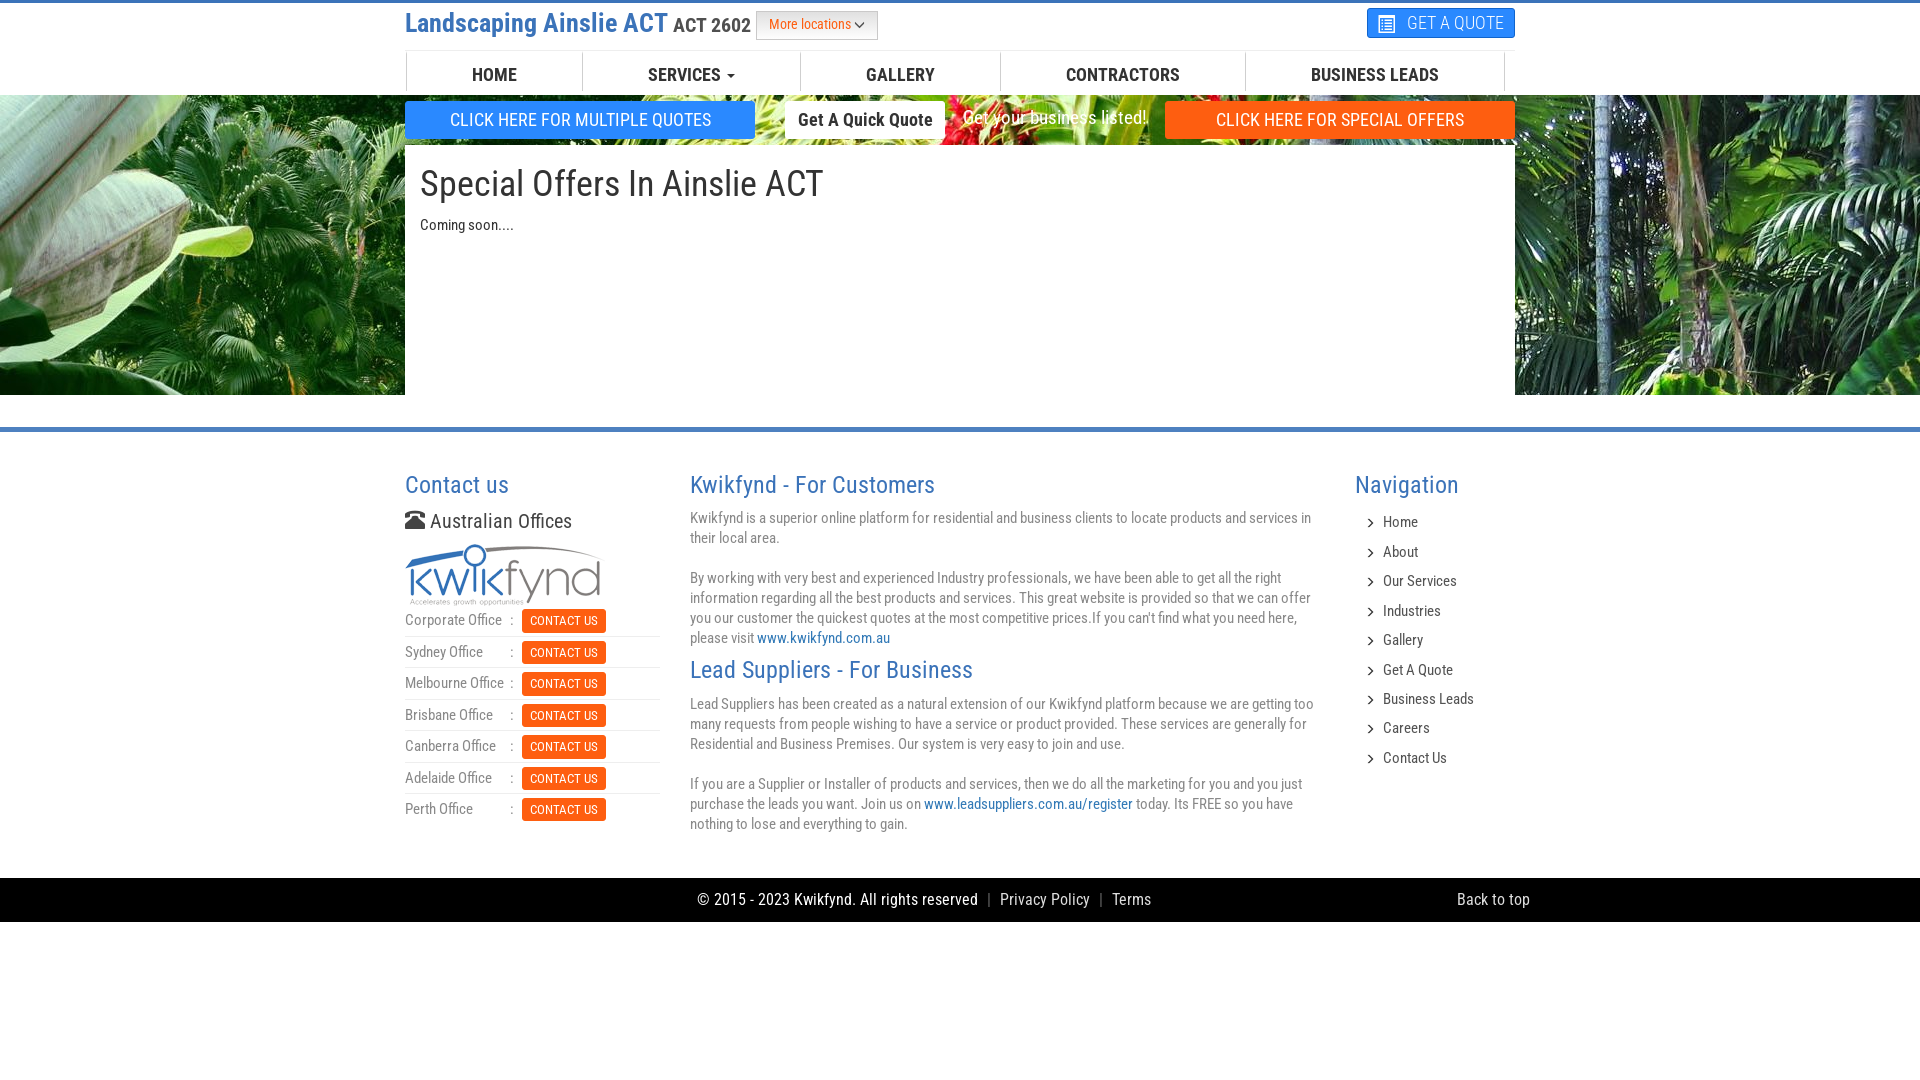 Image resolution: width=1920 pixels, height=1080 pixels. What do you see at coordinates (564, 778) in the screenshot?
I see `CONTACT US` at bounding box center [564, 778].